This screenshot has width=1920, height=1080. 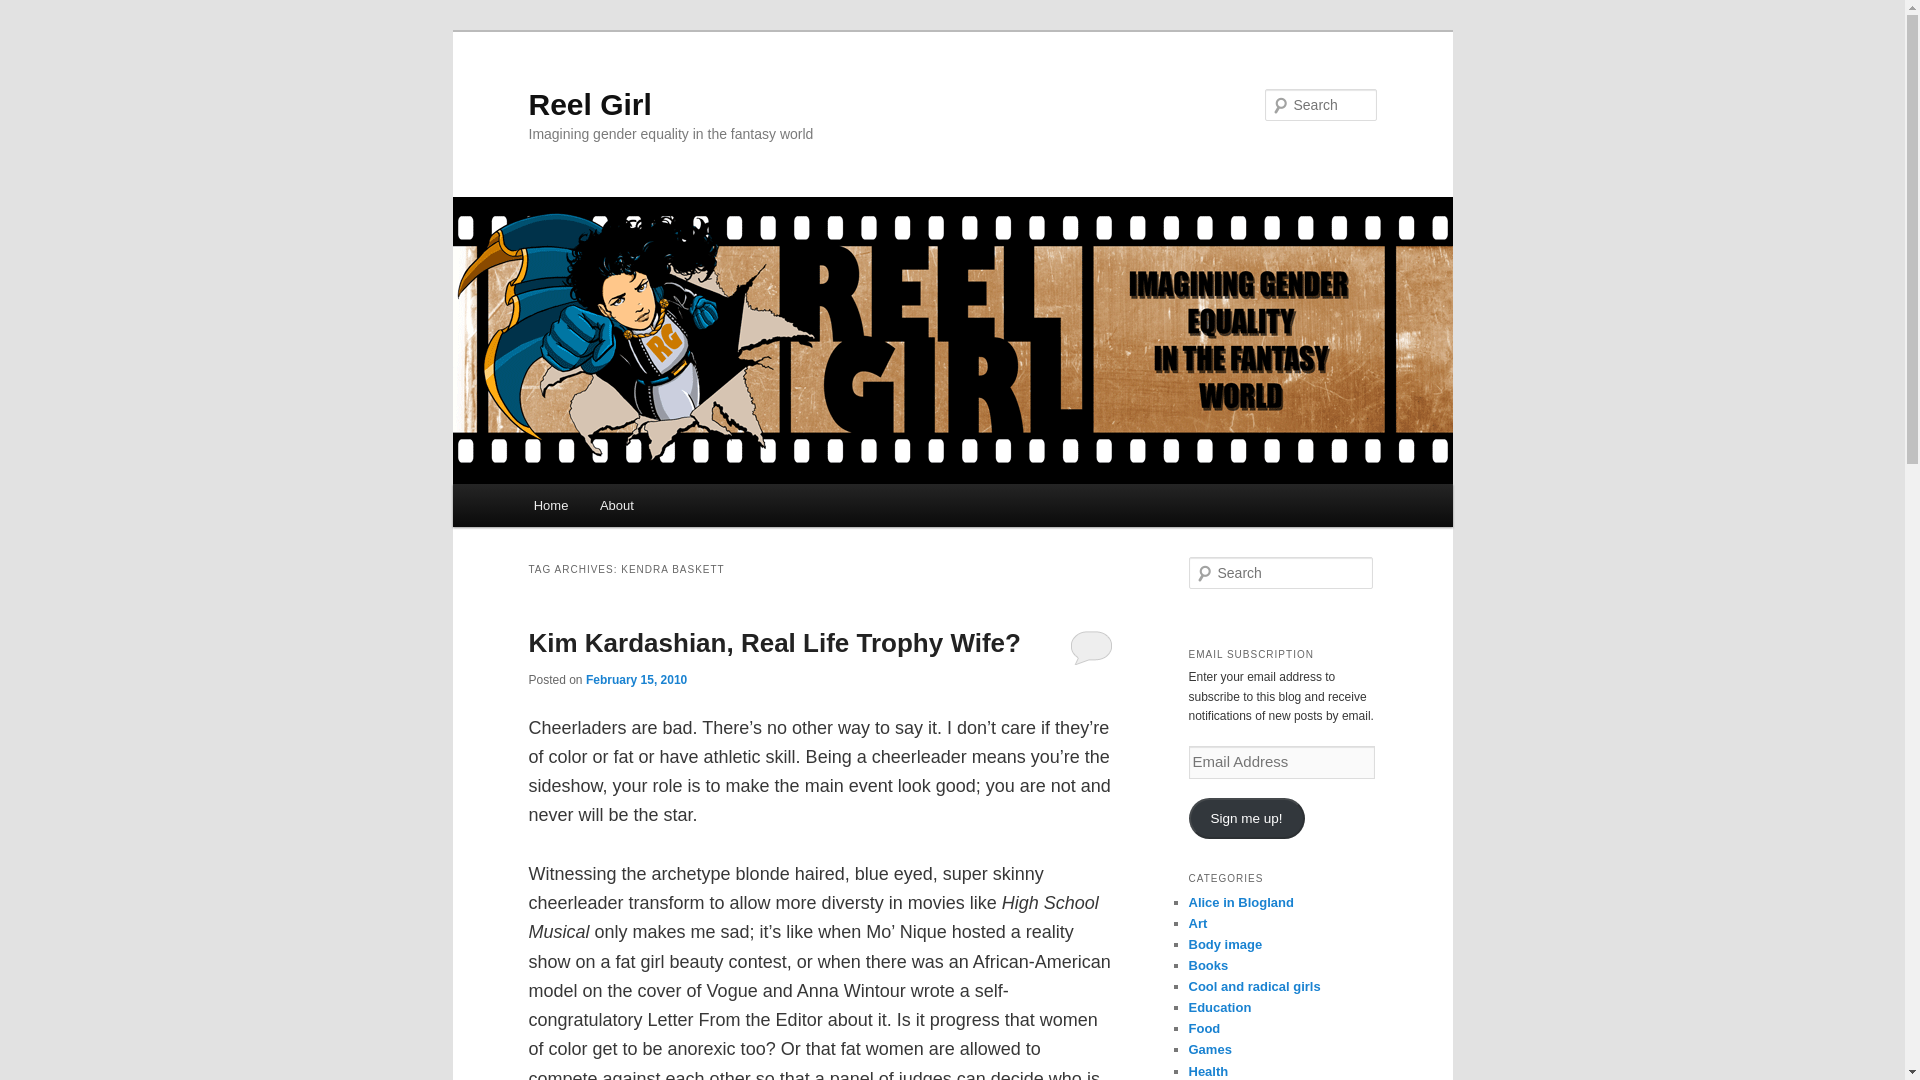 I want to click on 10:03 pm, so click(x=636, y=679).